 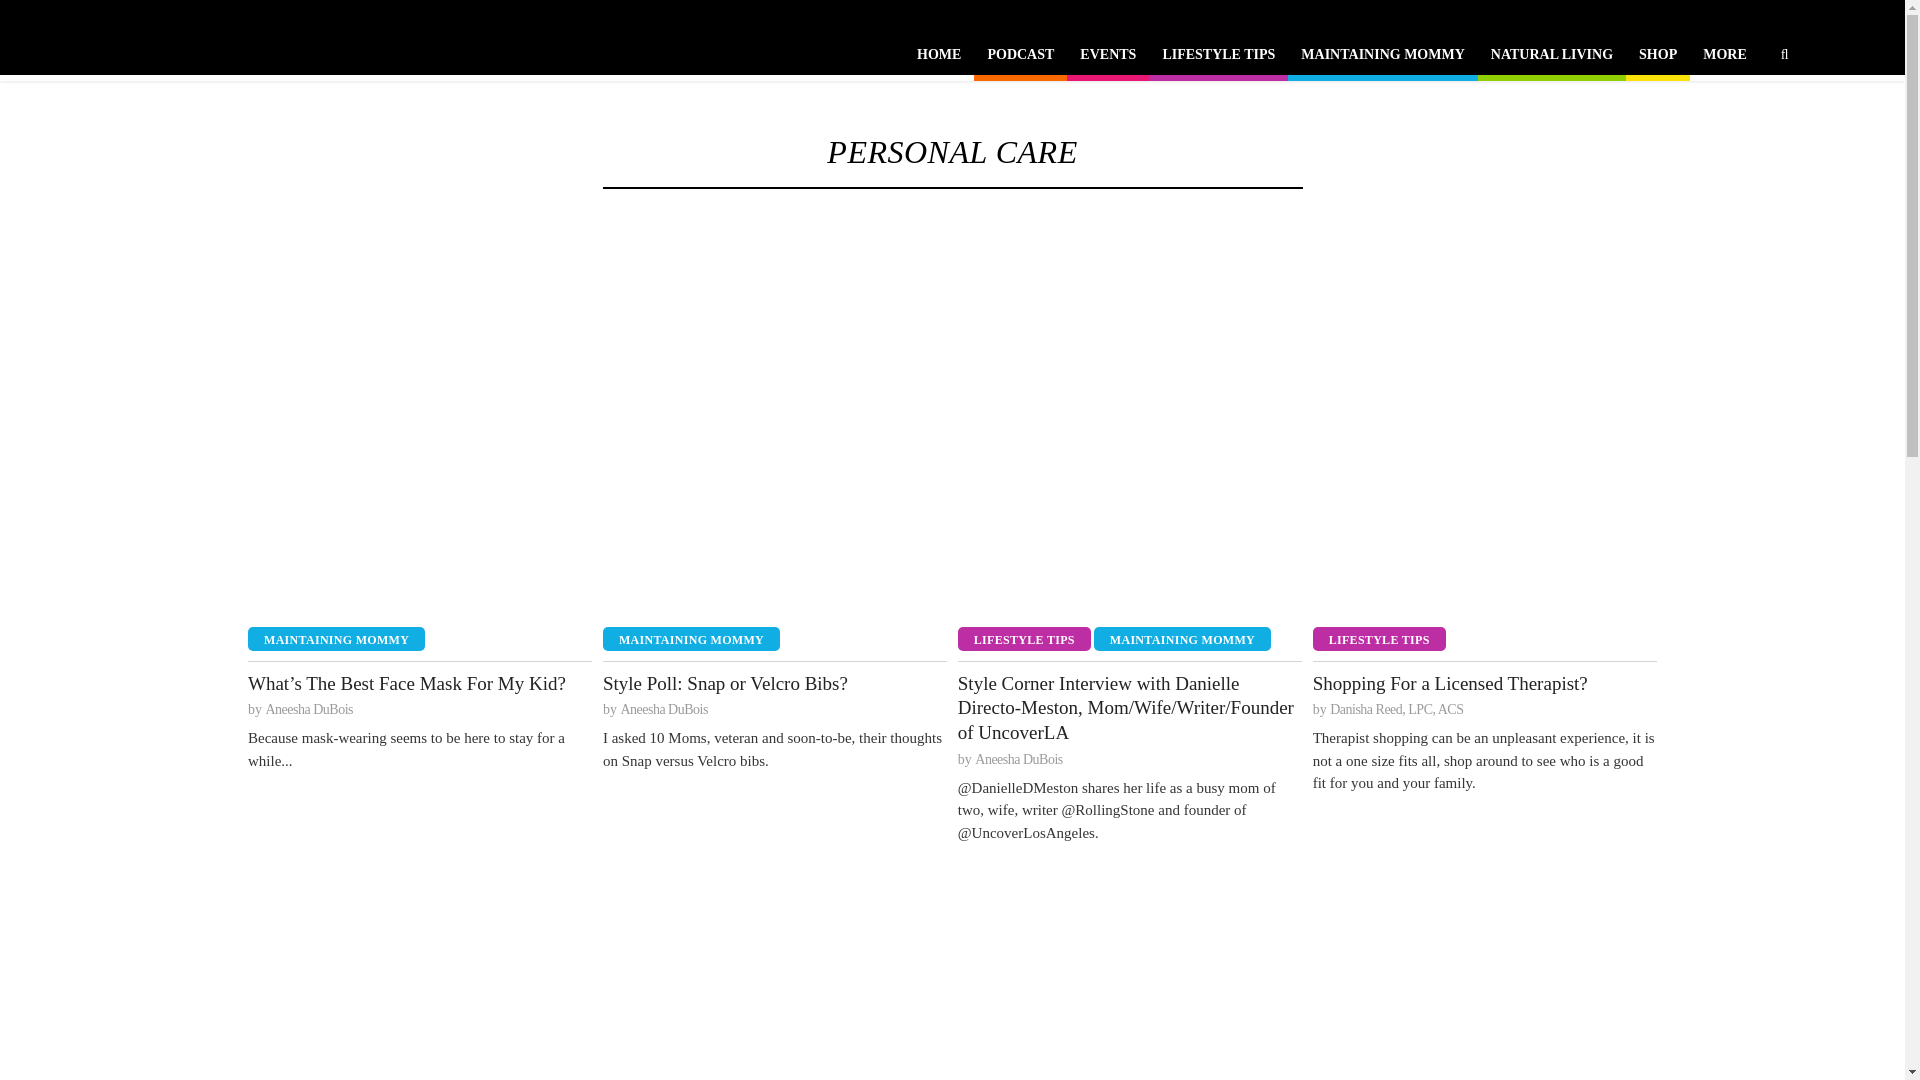 I want to click on NATURAL LIVING, so click(x=1552, y=58).